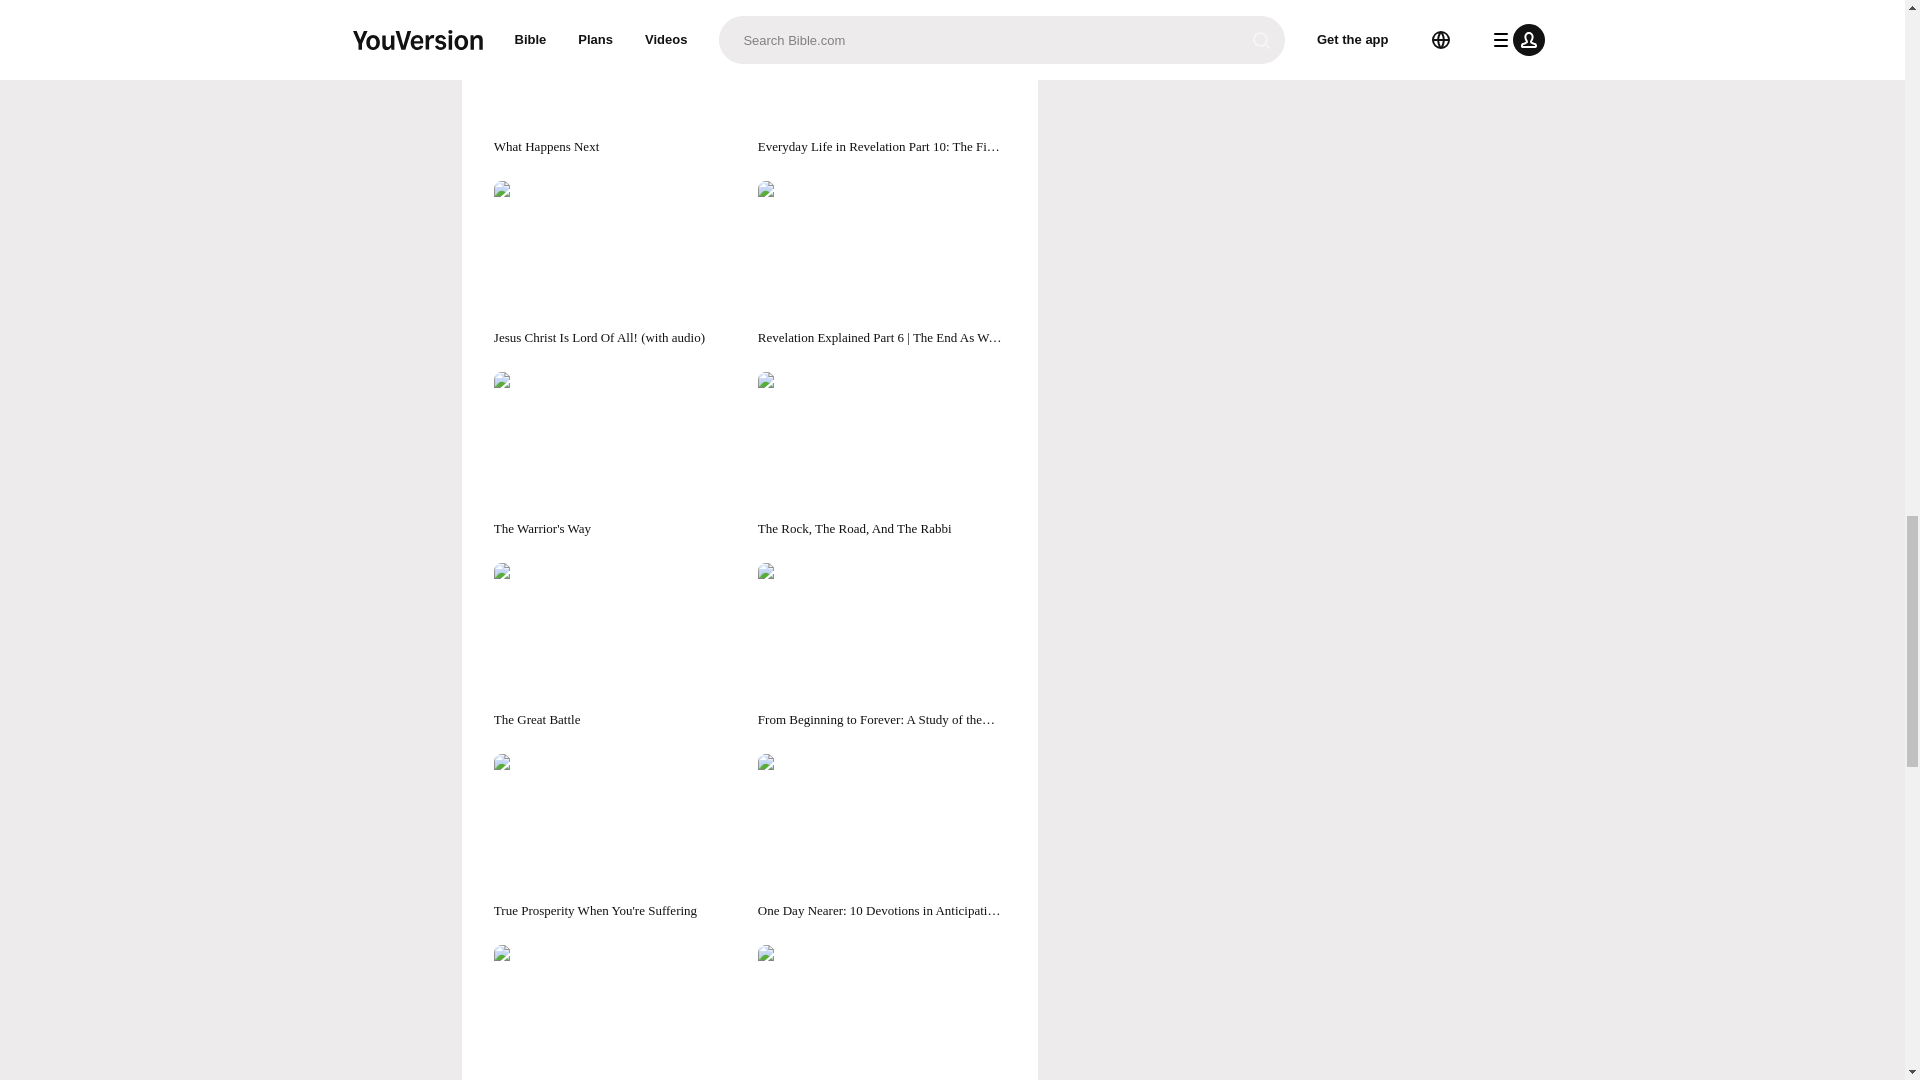  Describe the element at coordinates (882, 78) in the screenshot. I see `Everyday Life in Revelation Part 10: The Final Day` at that location.